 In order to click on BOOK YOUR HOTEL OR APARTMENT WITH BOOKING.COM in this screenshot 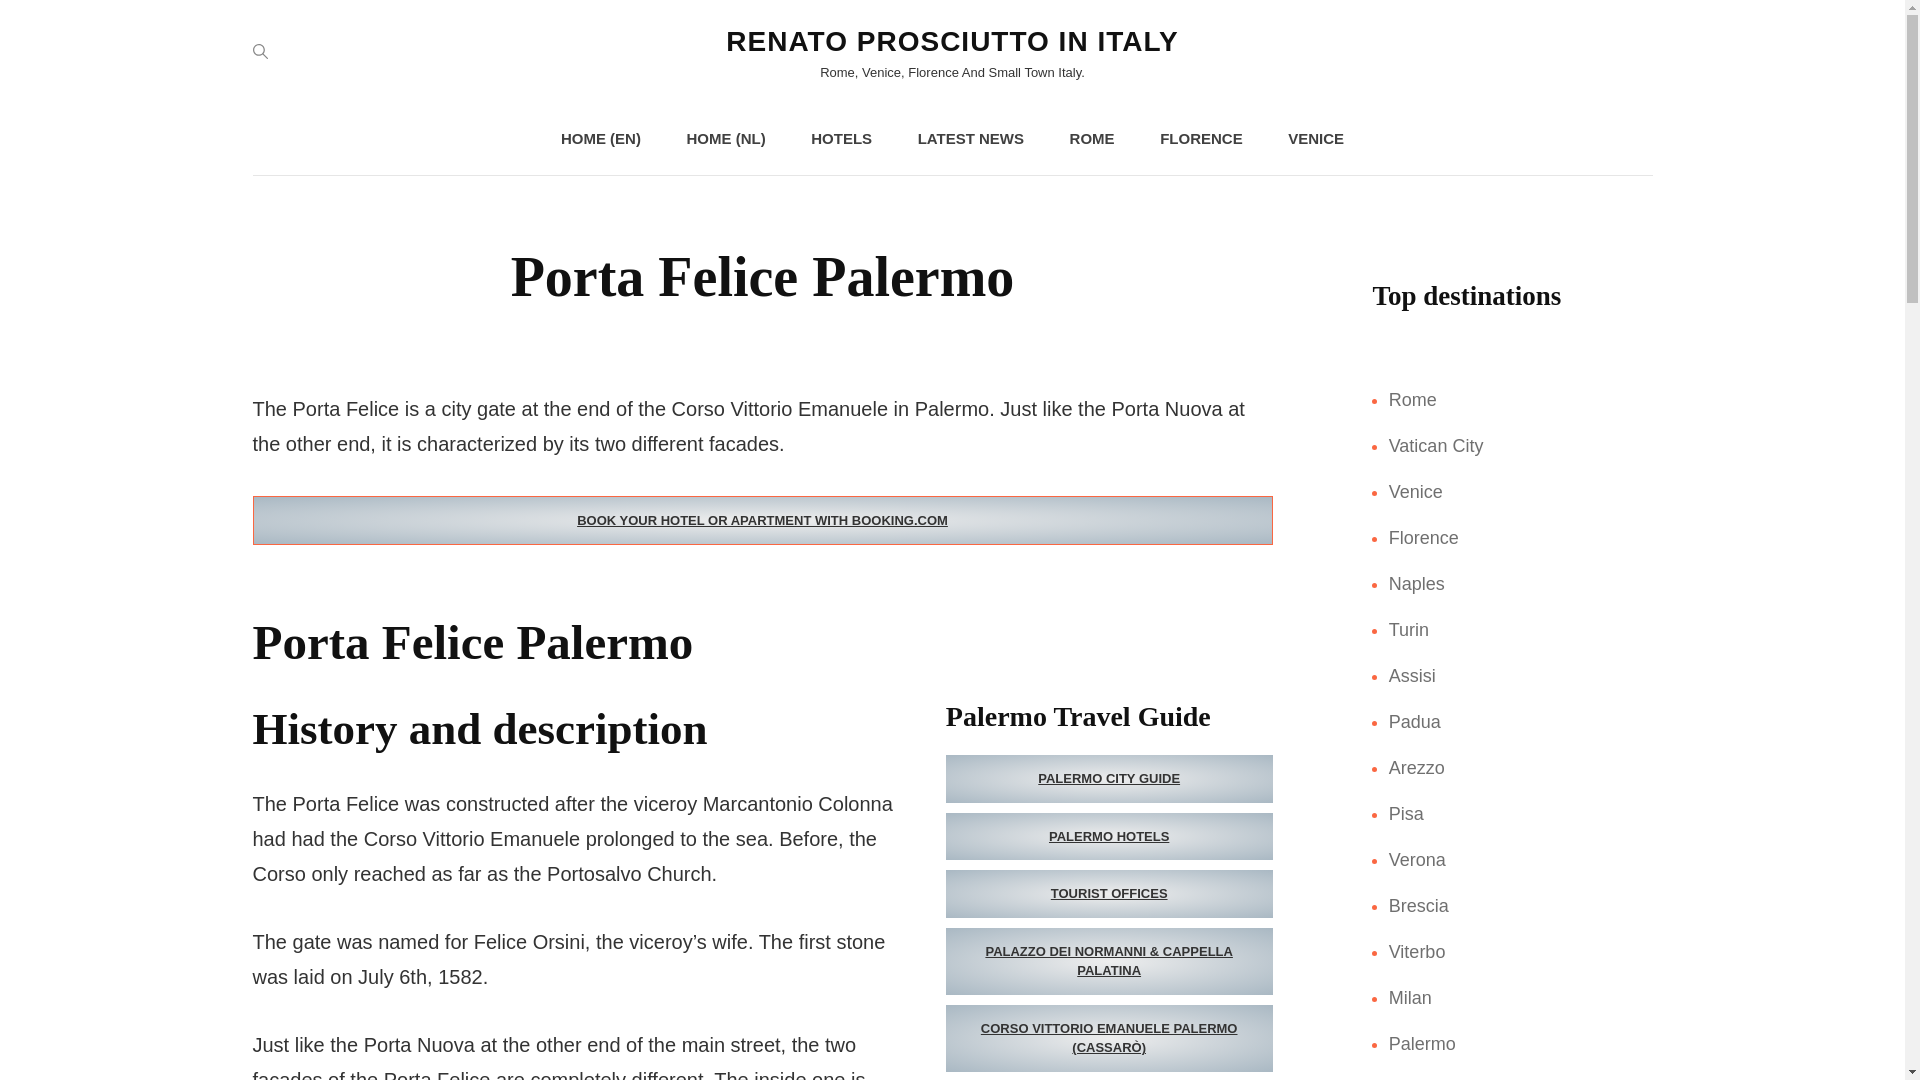, I will do `click(761, 520)`.